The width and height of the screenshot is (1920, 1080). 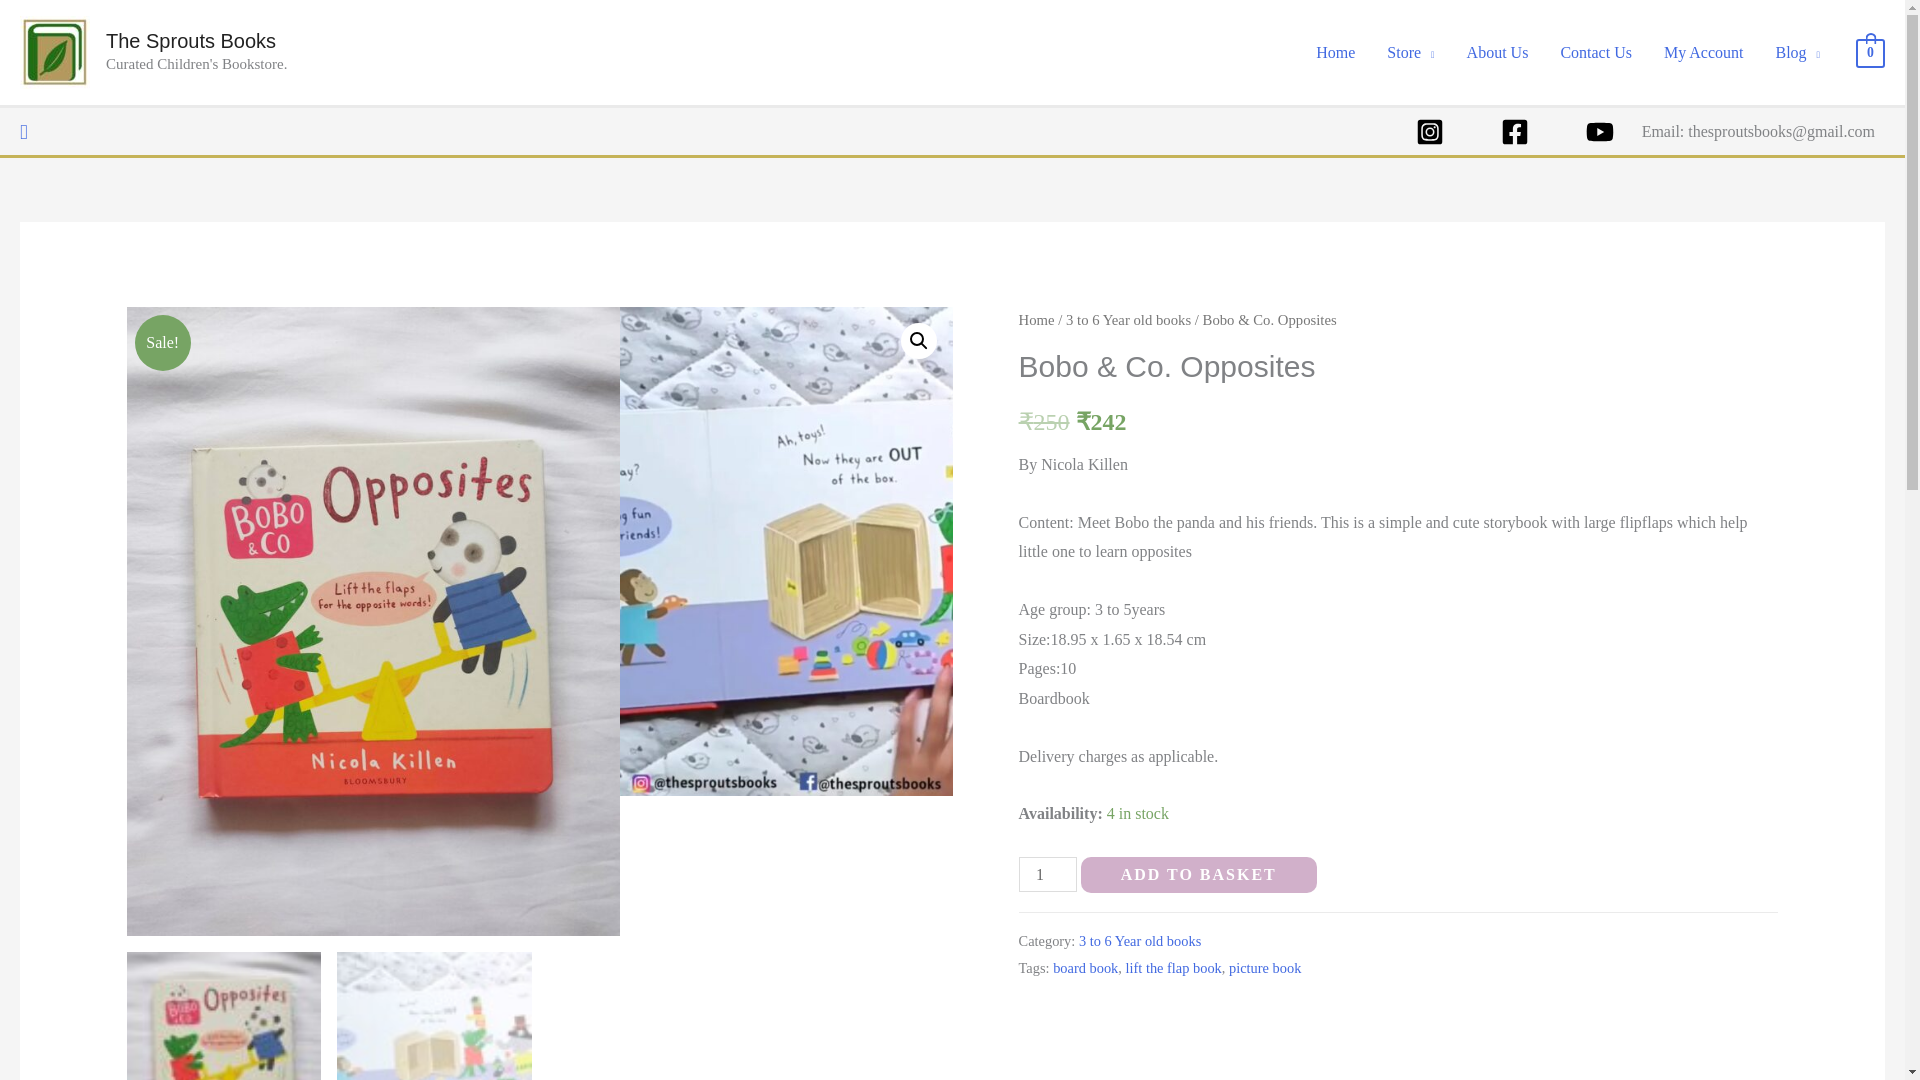 I want to click on Store, so click(x=1410, y=52).